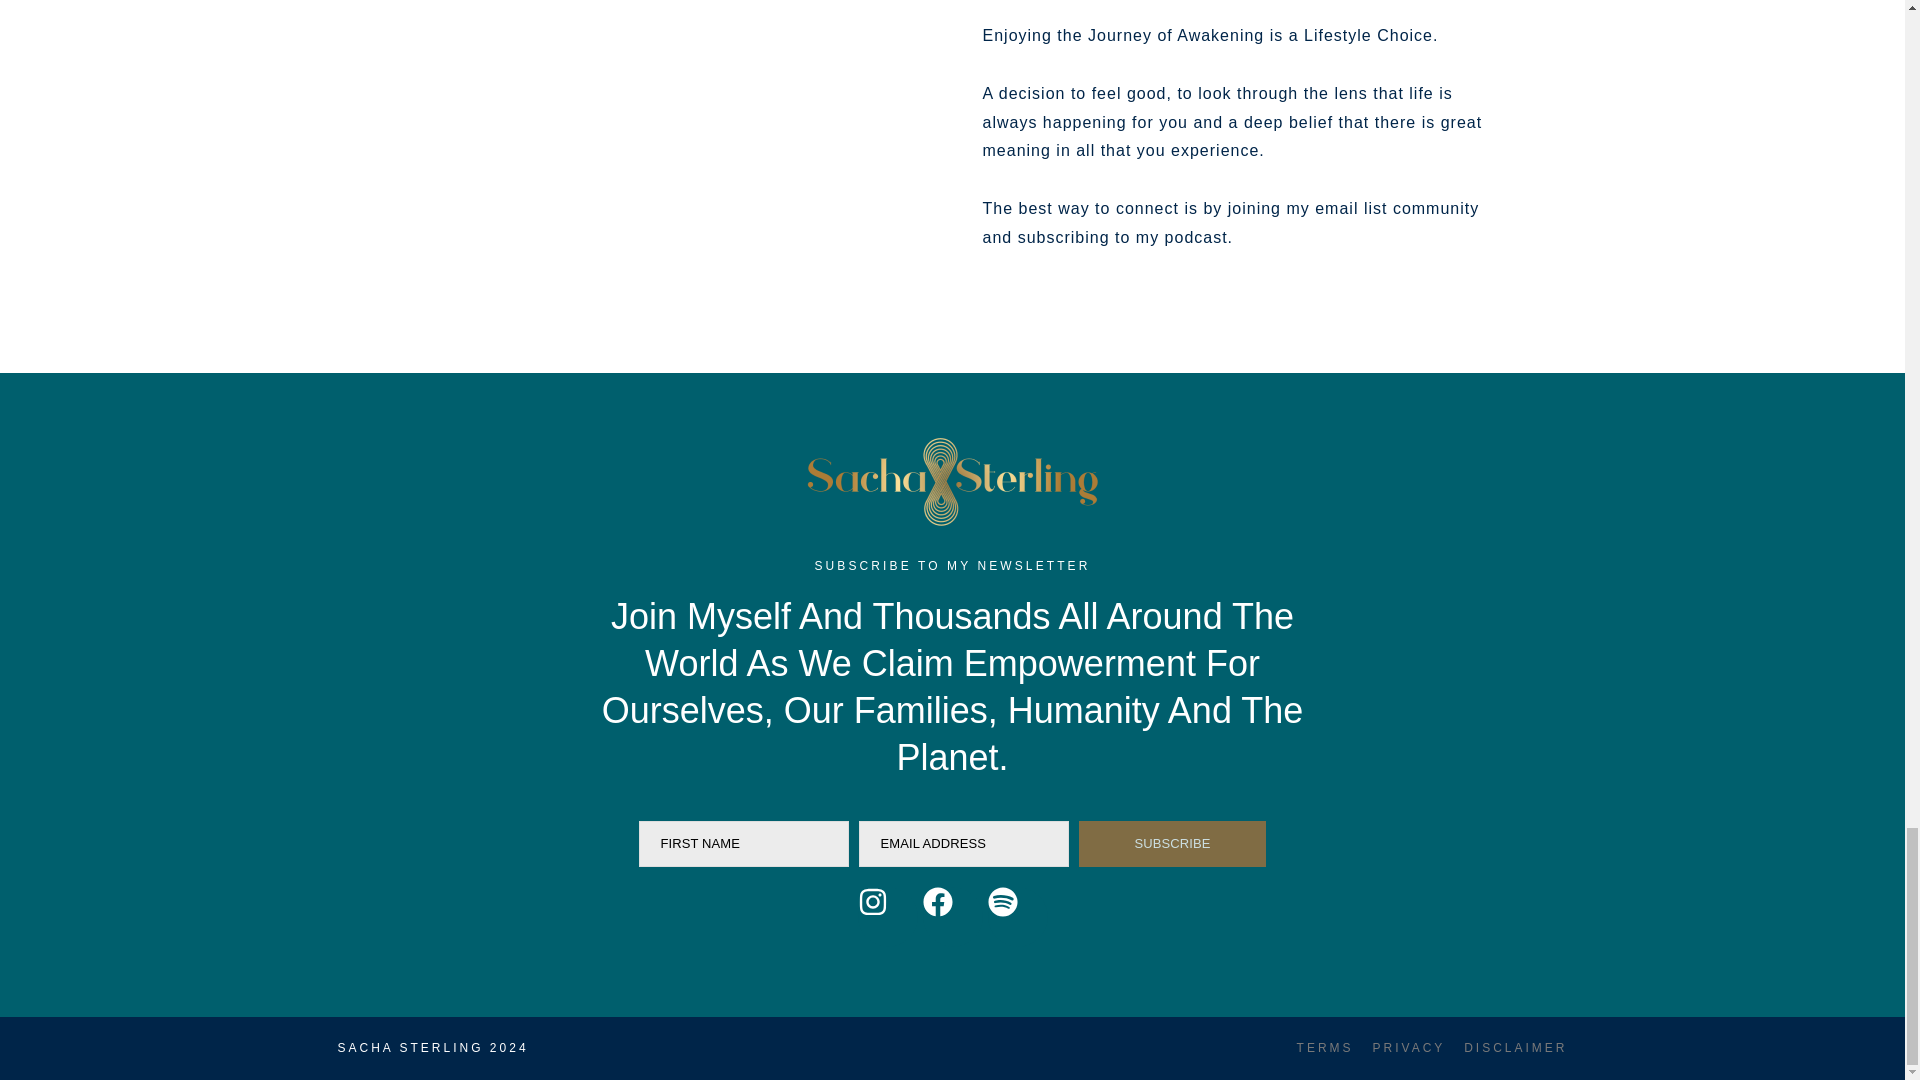 The image size is (1920, 1080). I want to click on Facebook, so click(951, 916).